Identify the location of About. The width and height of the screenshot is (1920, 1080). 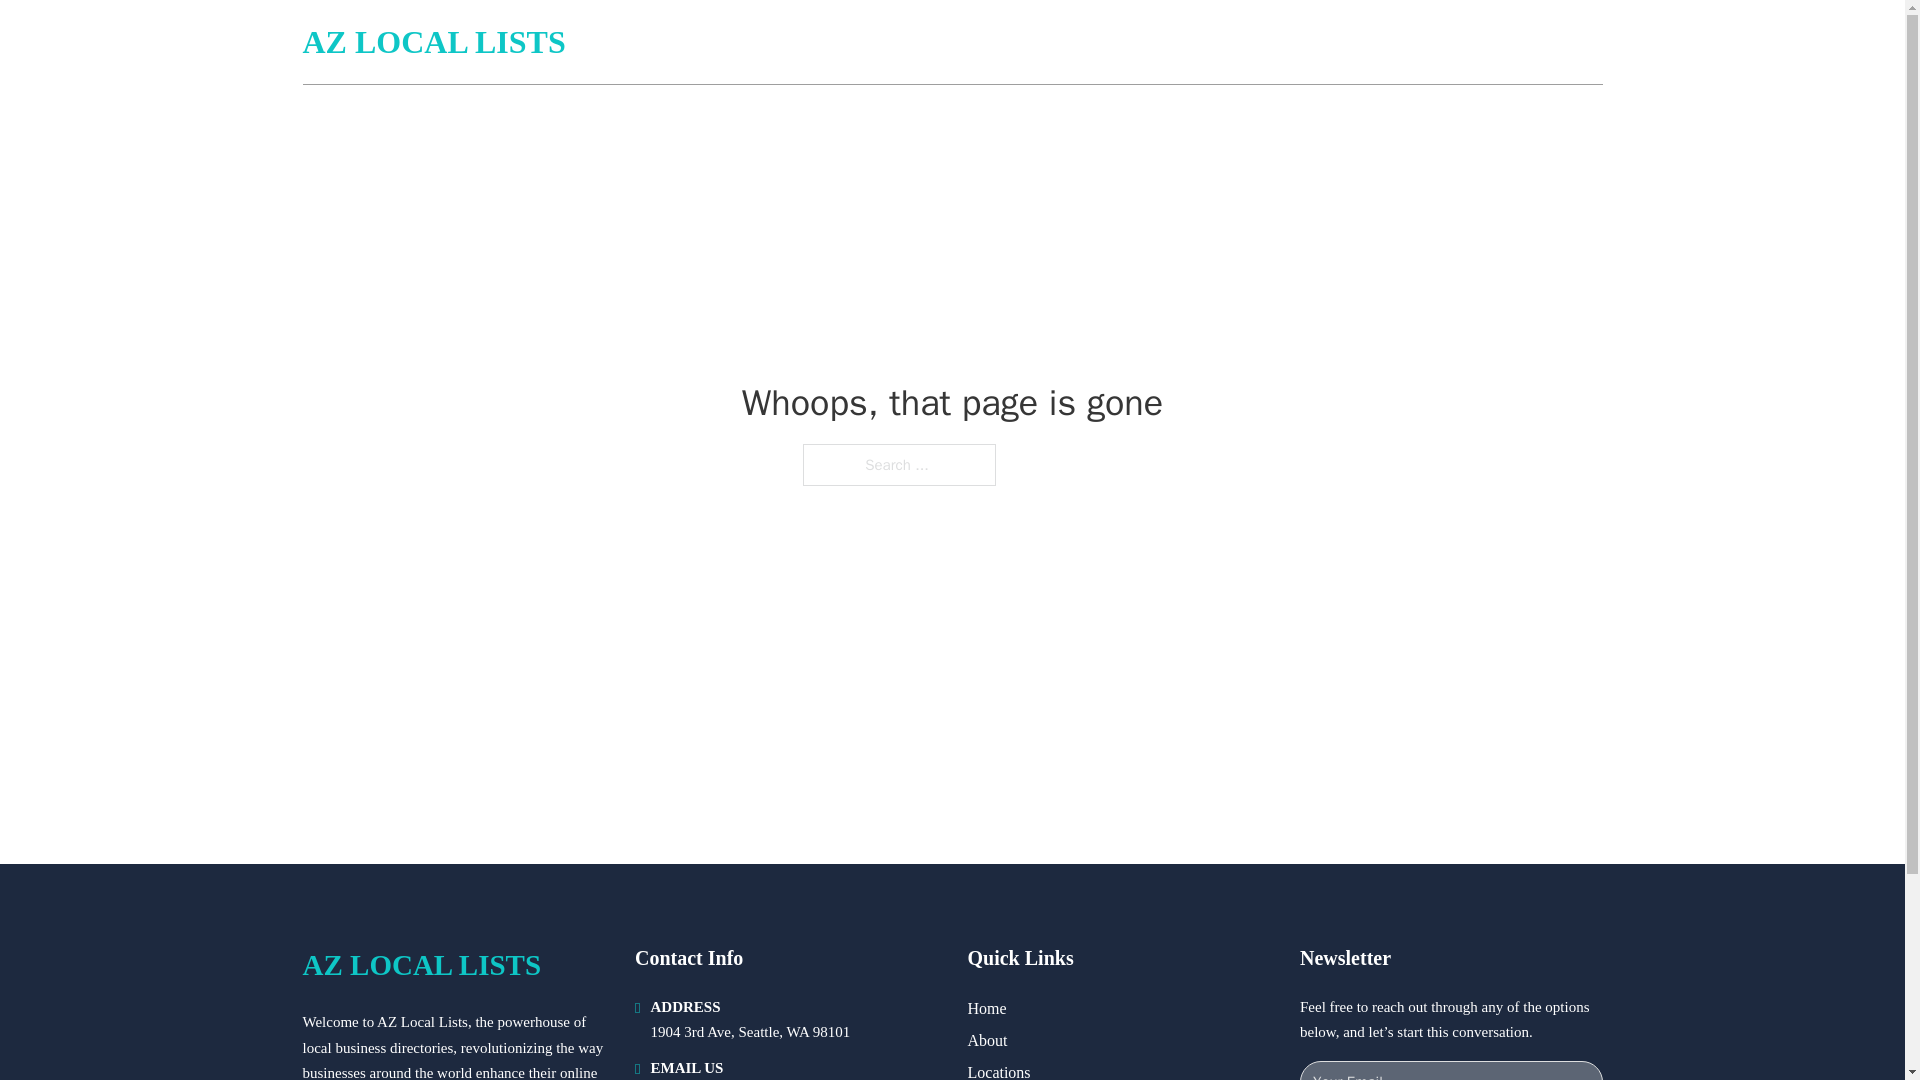
(988, 1040).